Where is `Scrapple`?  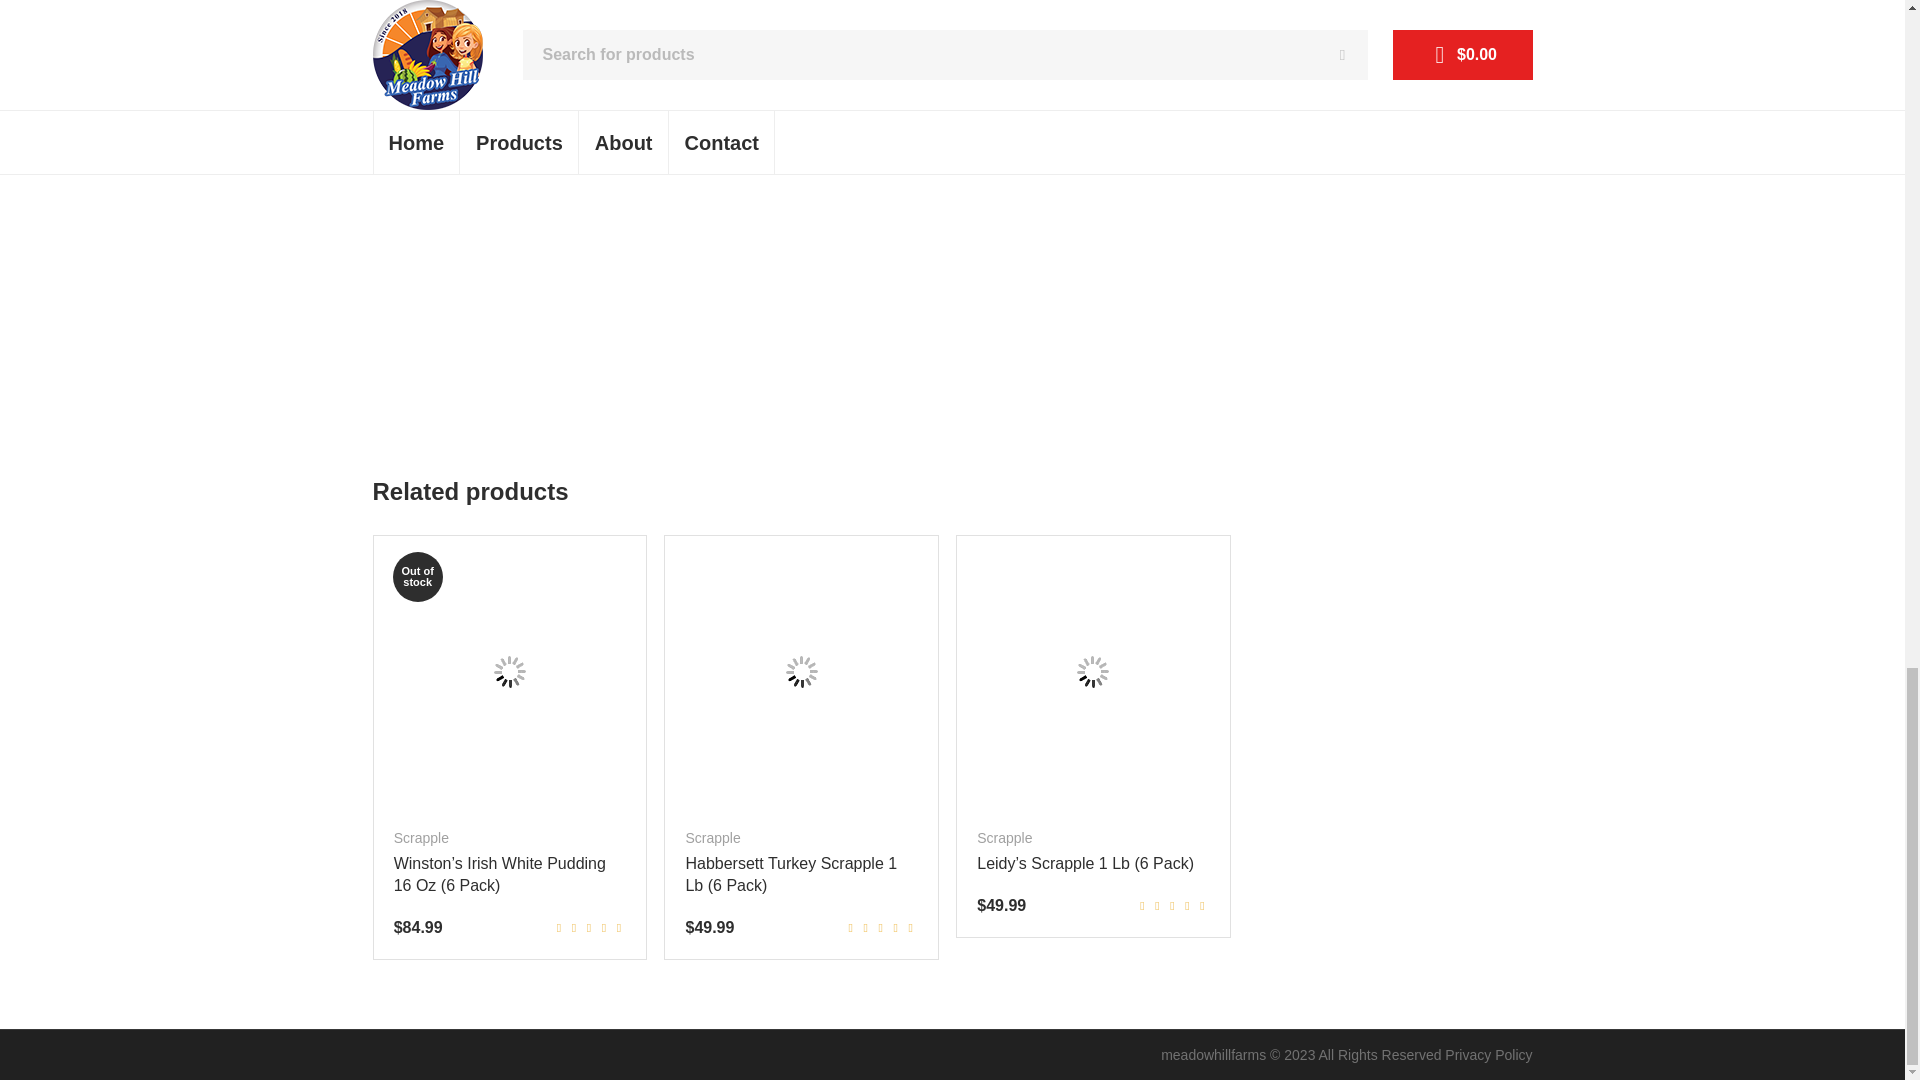
Scrapple is located at coordinates (712, 838).